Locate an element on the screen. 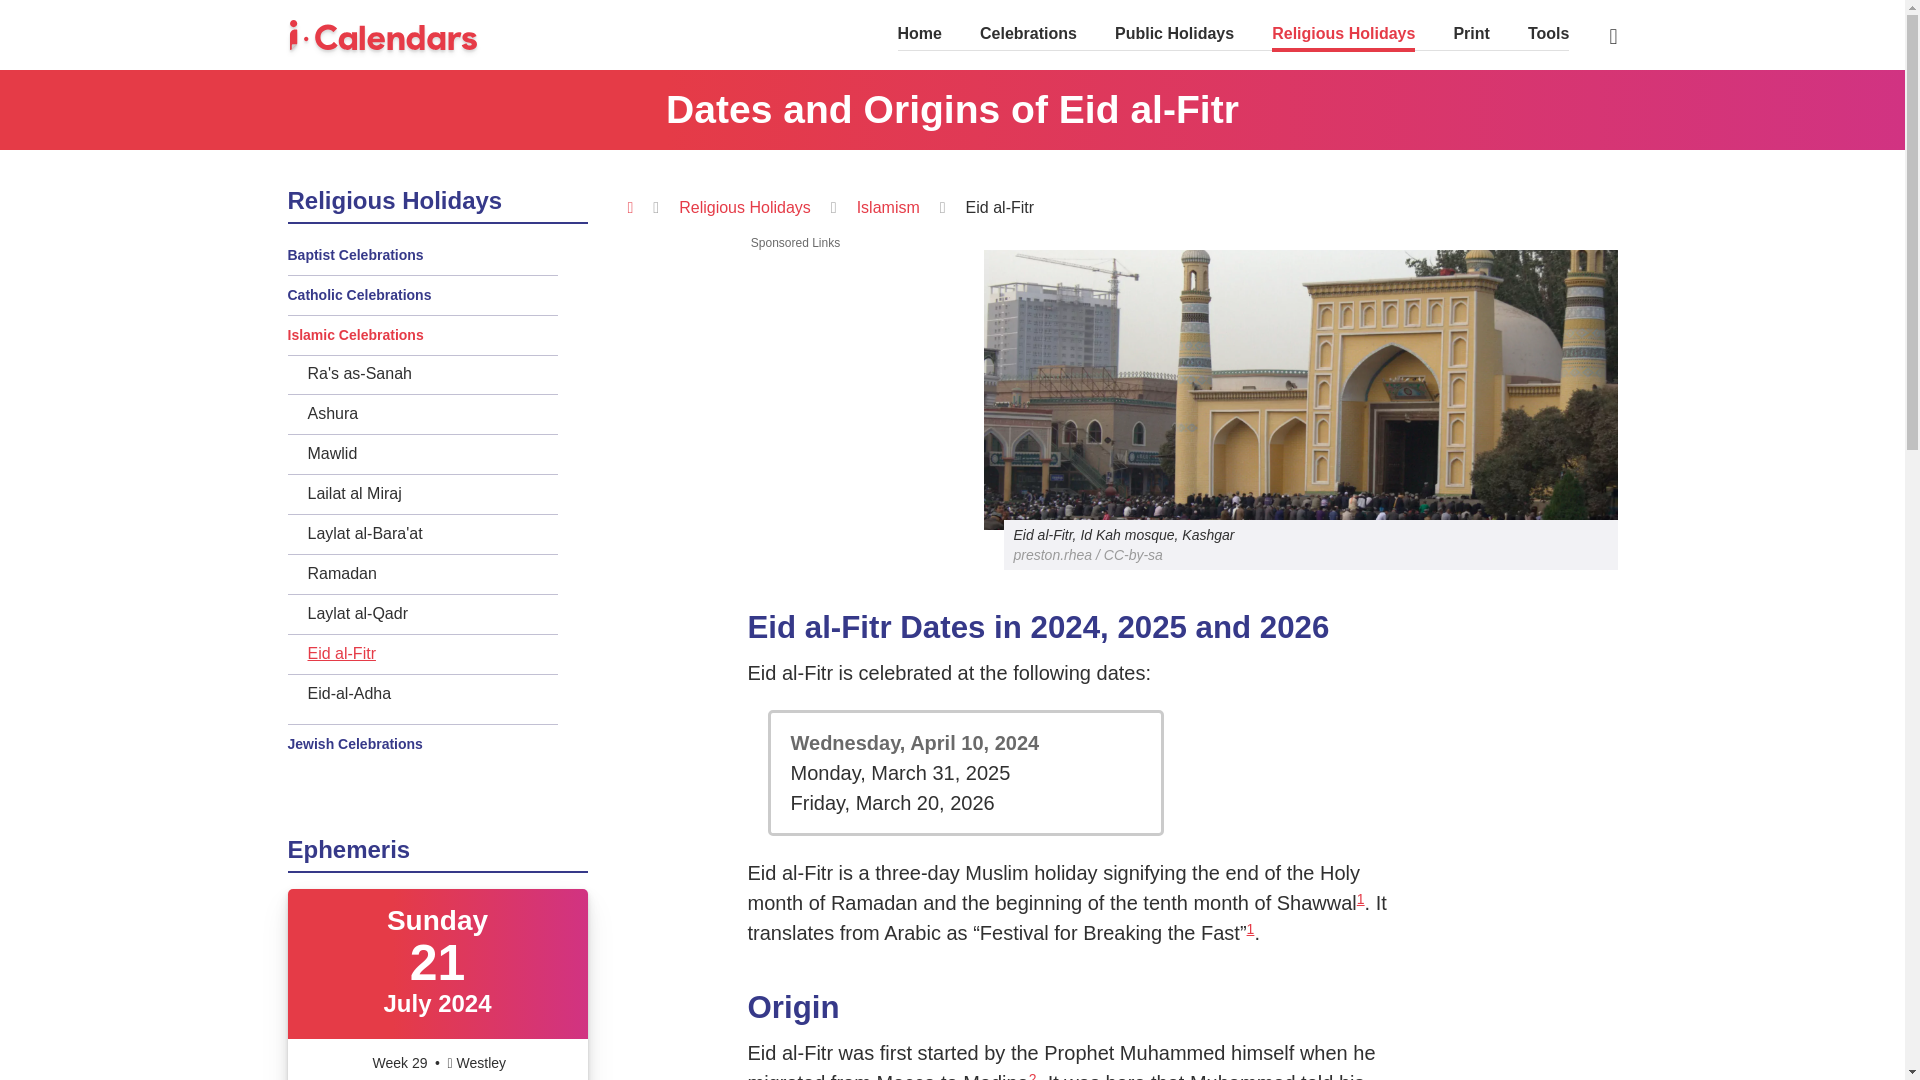  Tools is located at coordinates (1548, 36).